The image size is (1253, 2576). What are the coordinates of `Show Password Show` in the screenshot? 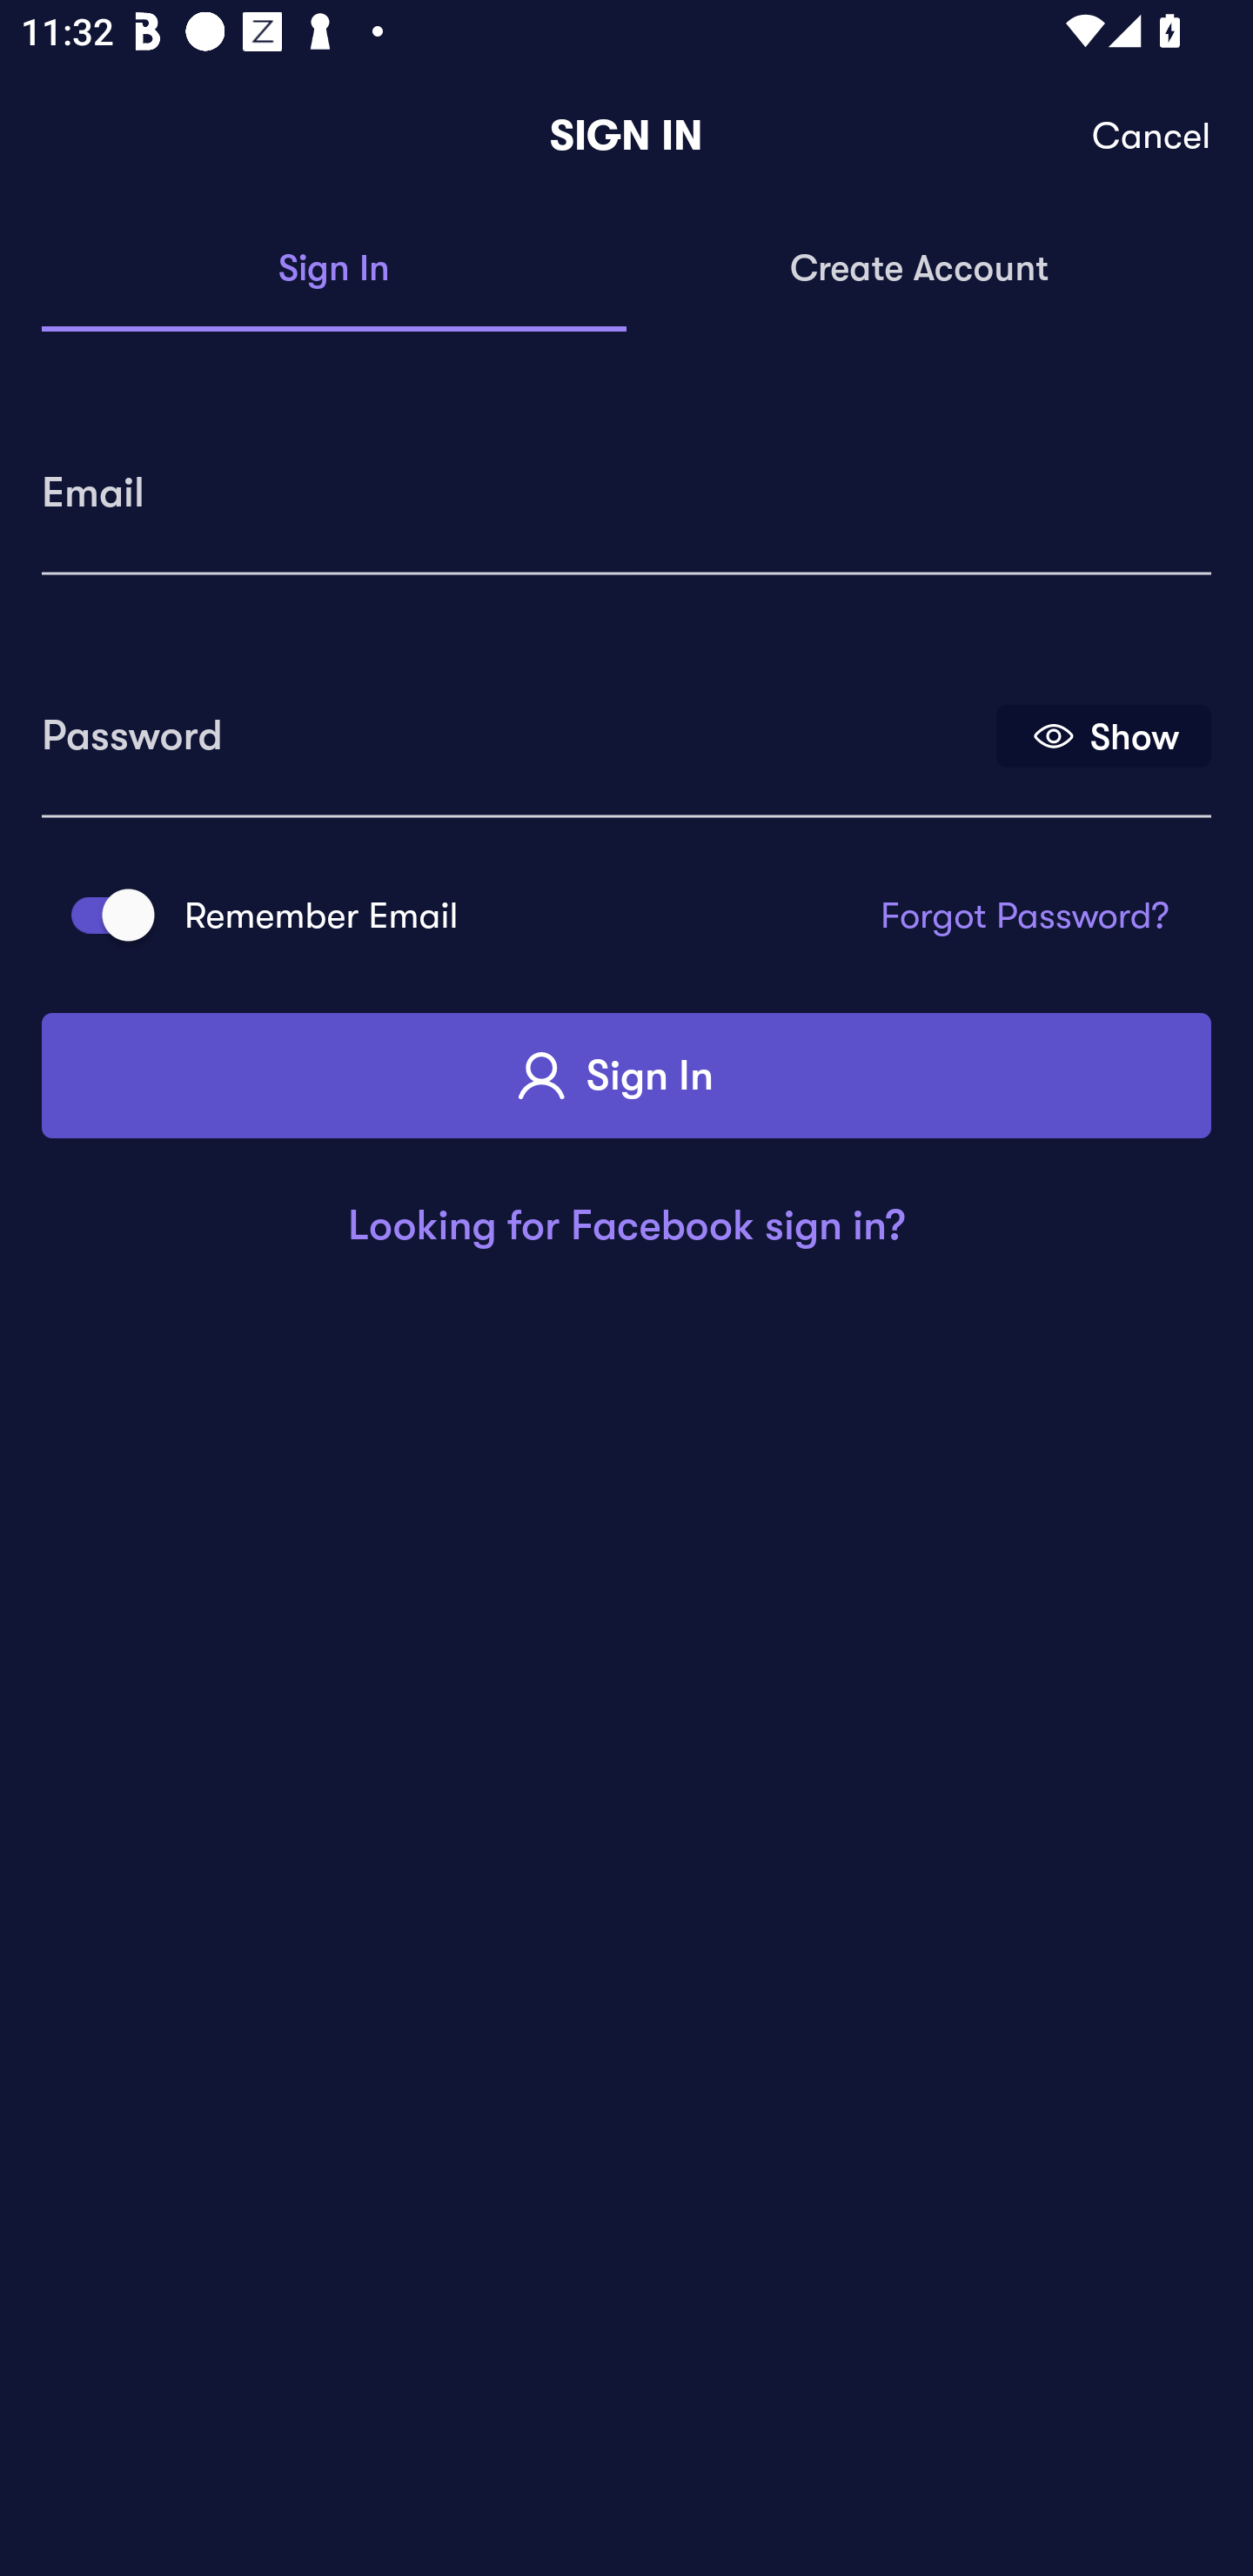 It's located at (1103, 735).